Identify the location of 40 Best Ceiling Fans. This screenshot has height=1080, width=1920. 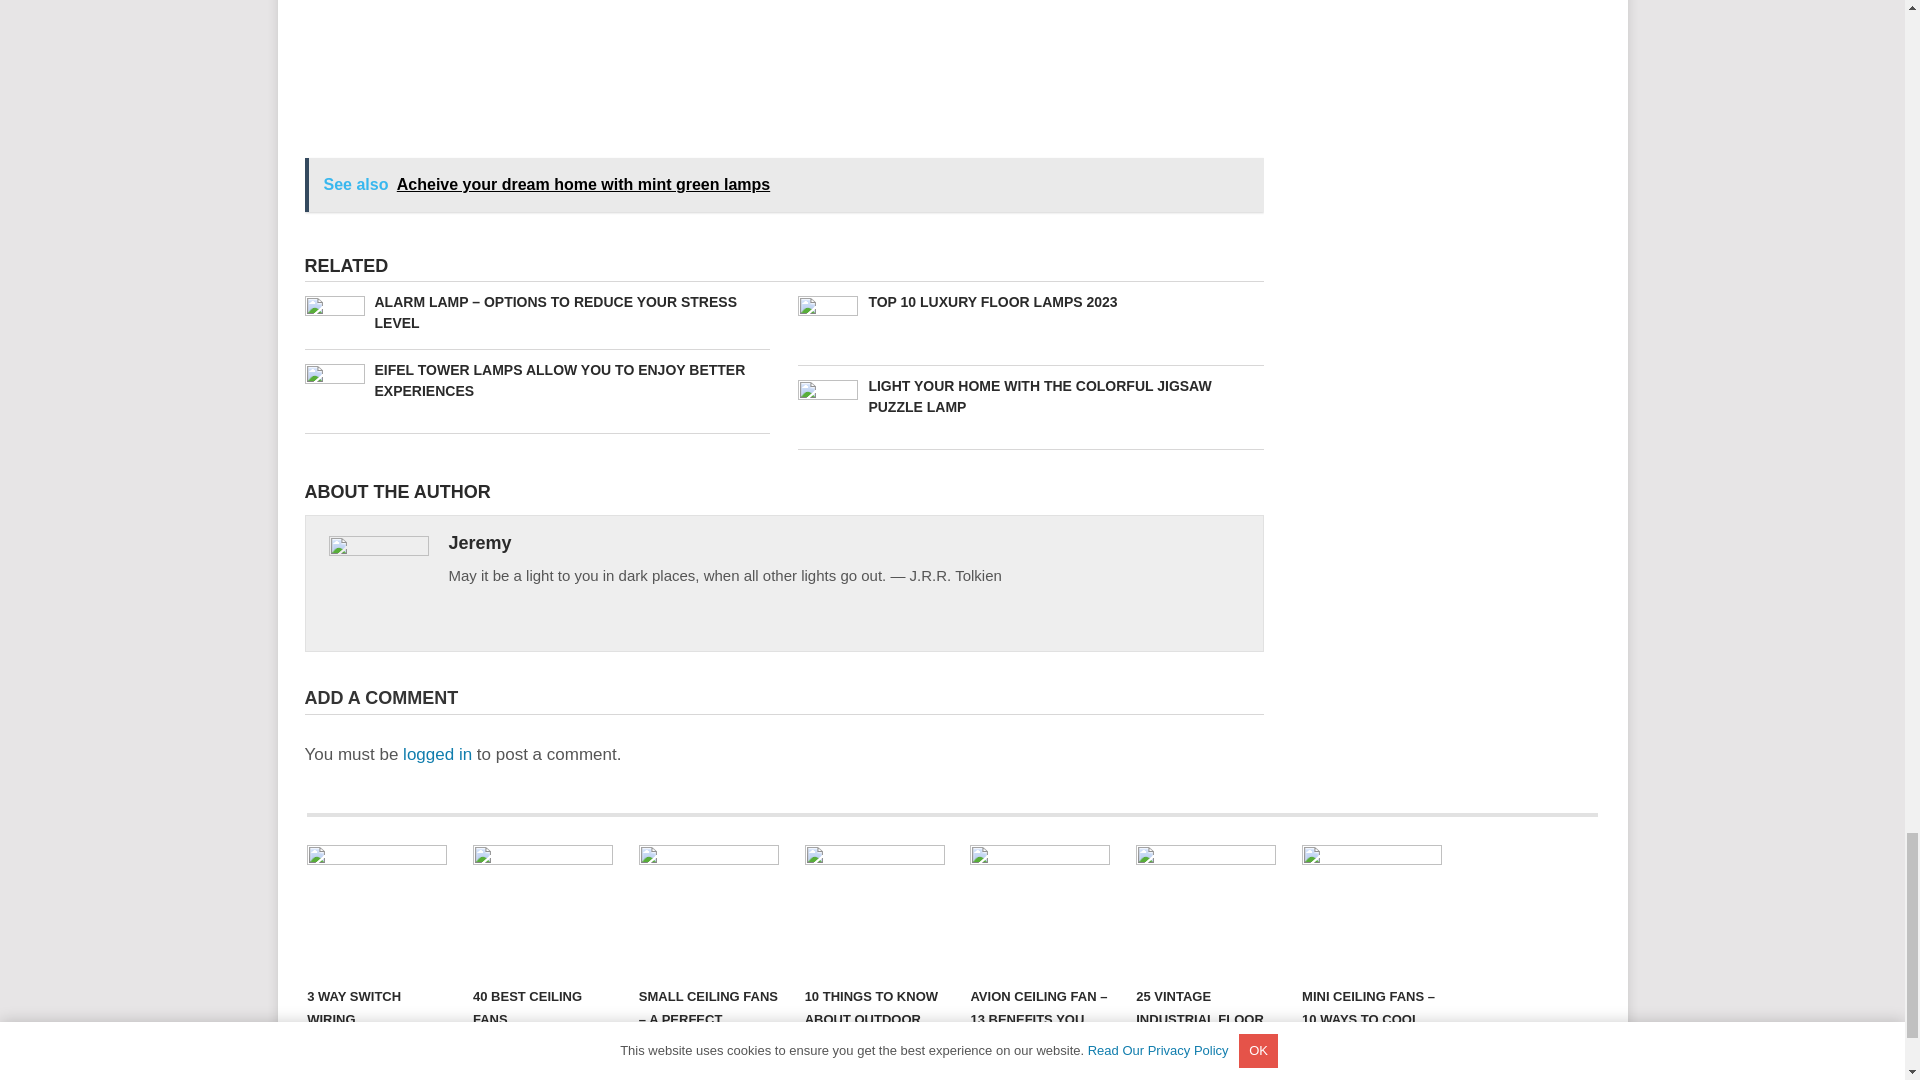
(542, 910).